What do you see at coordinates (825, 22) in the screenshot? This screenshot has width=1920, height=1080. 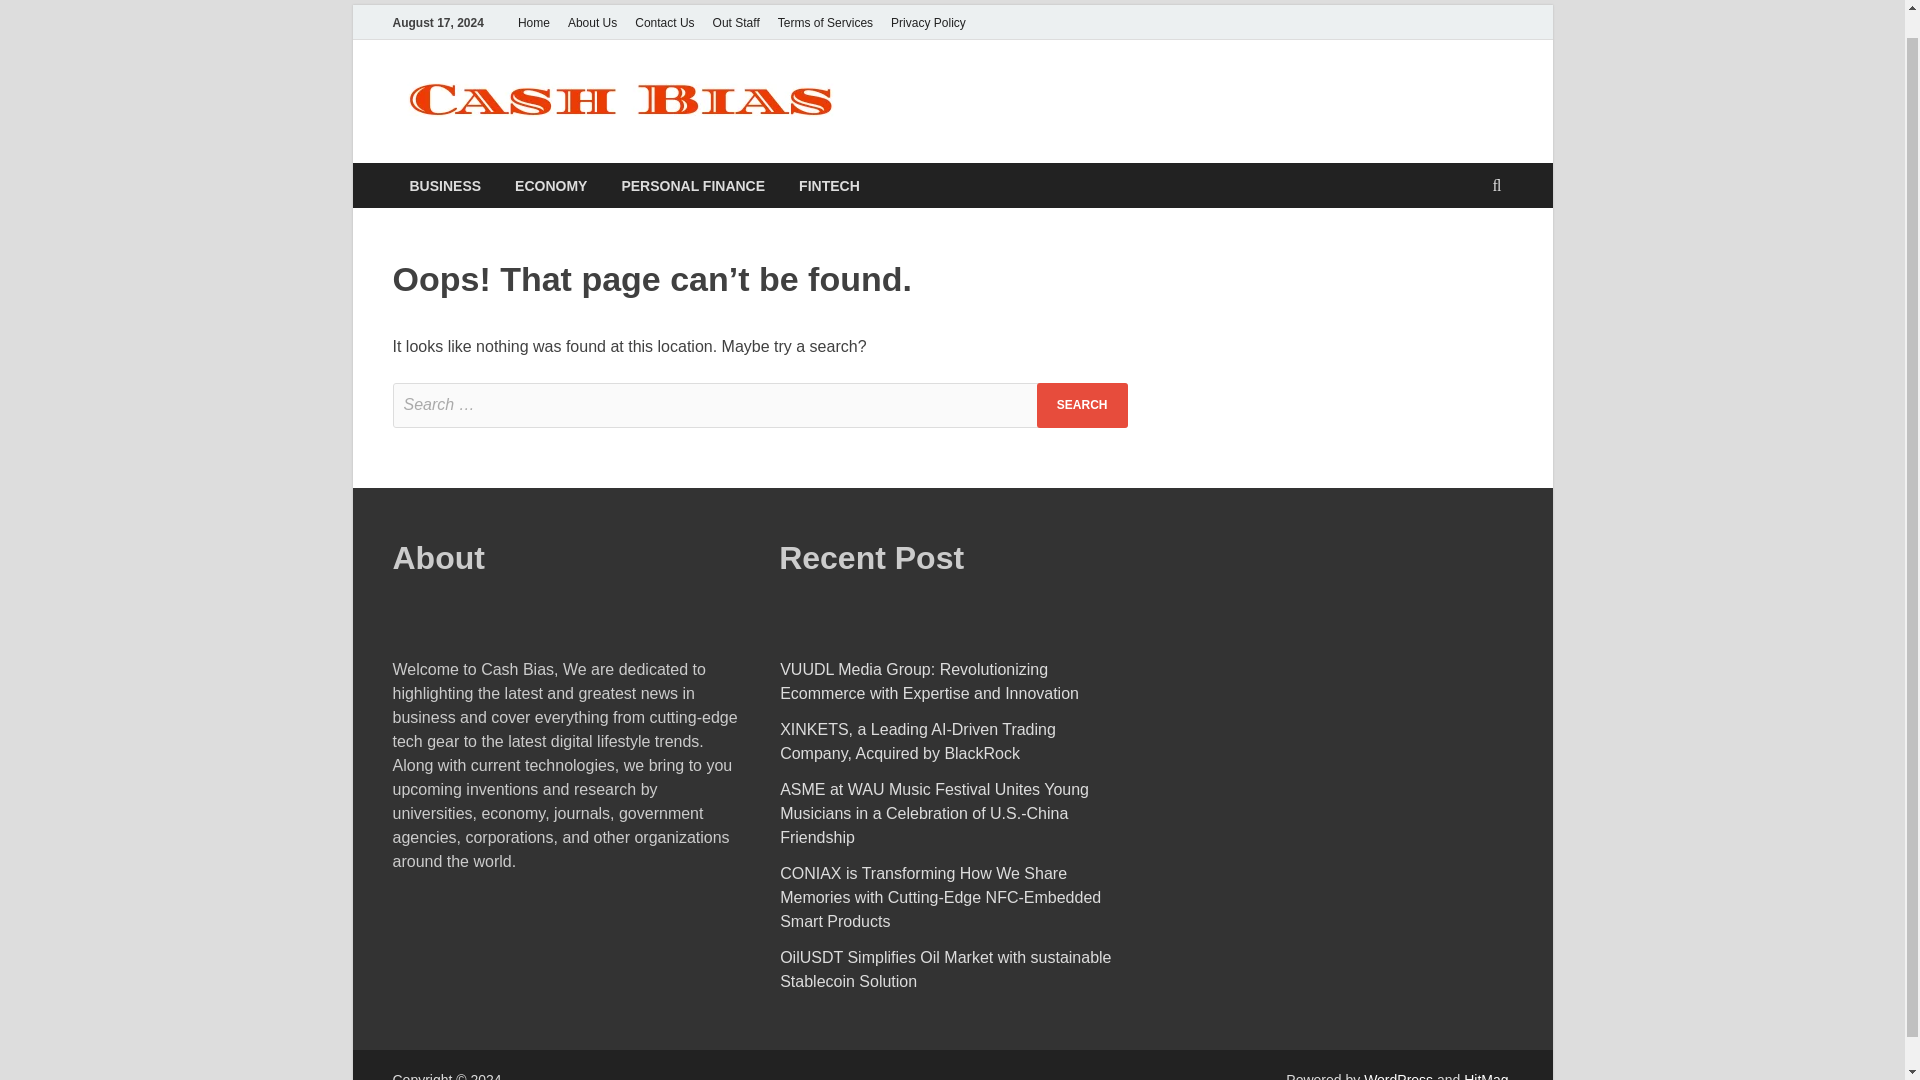 I see `Terms of Services` at bounding box center [825, 22].